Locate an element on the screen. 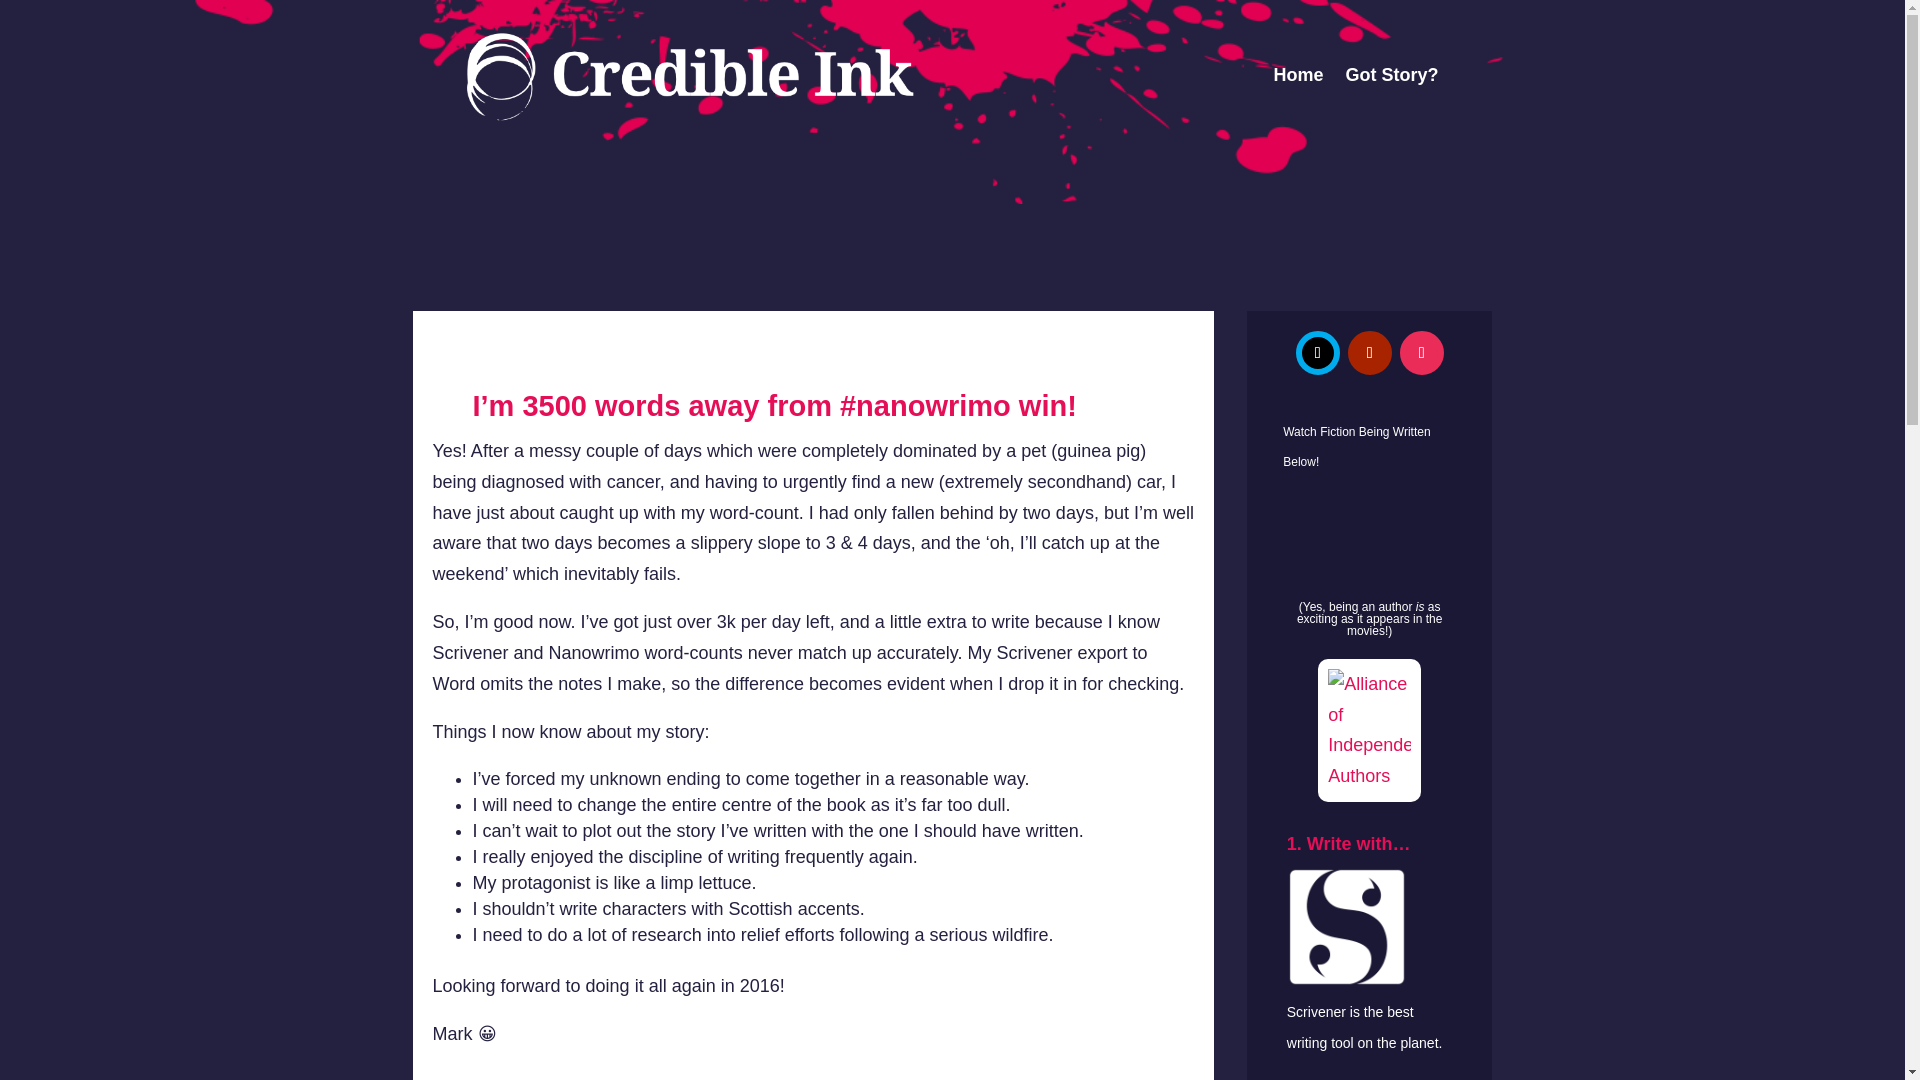 The height and width of the screenshot is (1080, 1920). Follow on Youtube is located at coordinates (1370, 352).